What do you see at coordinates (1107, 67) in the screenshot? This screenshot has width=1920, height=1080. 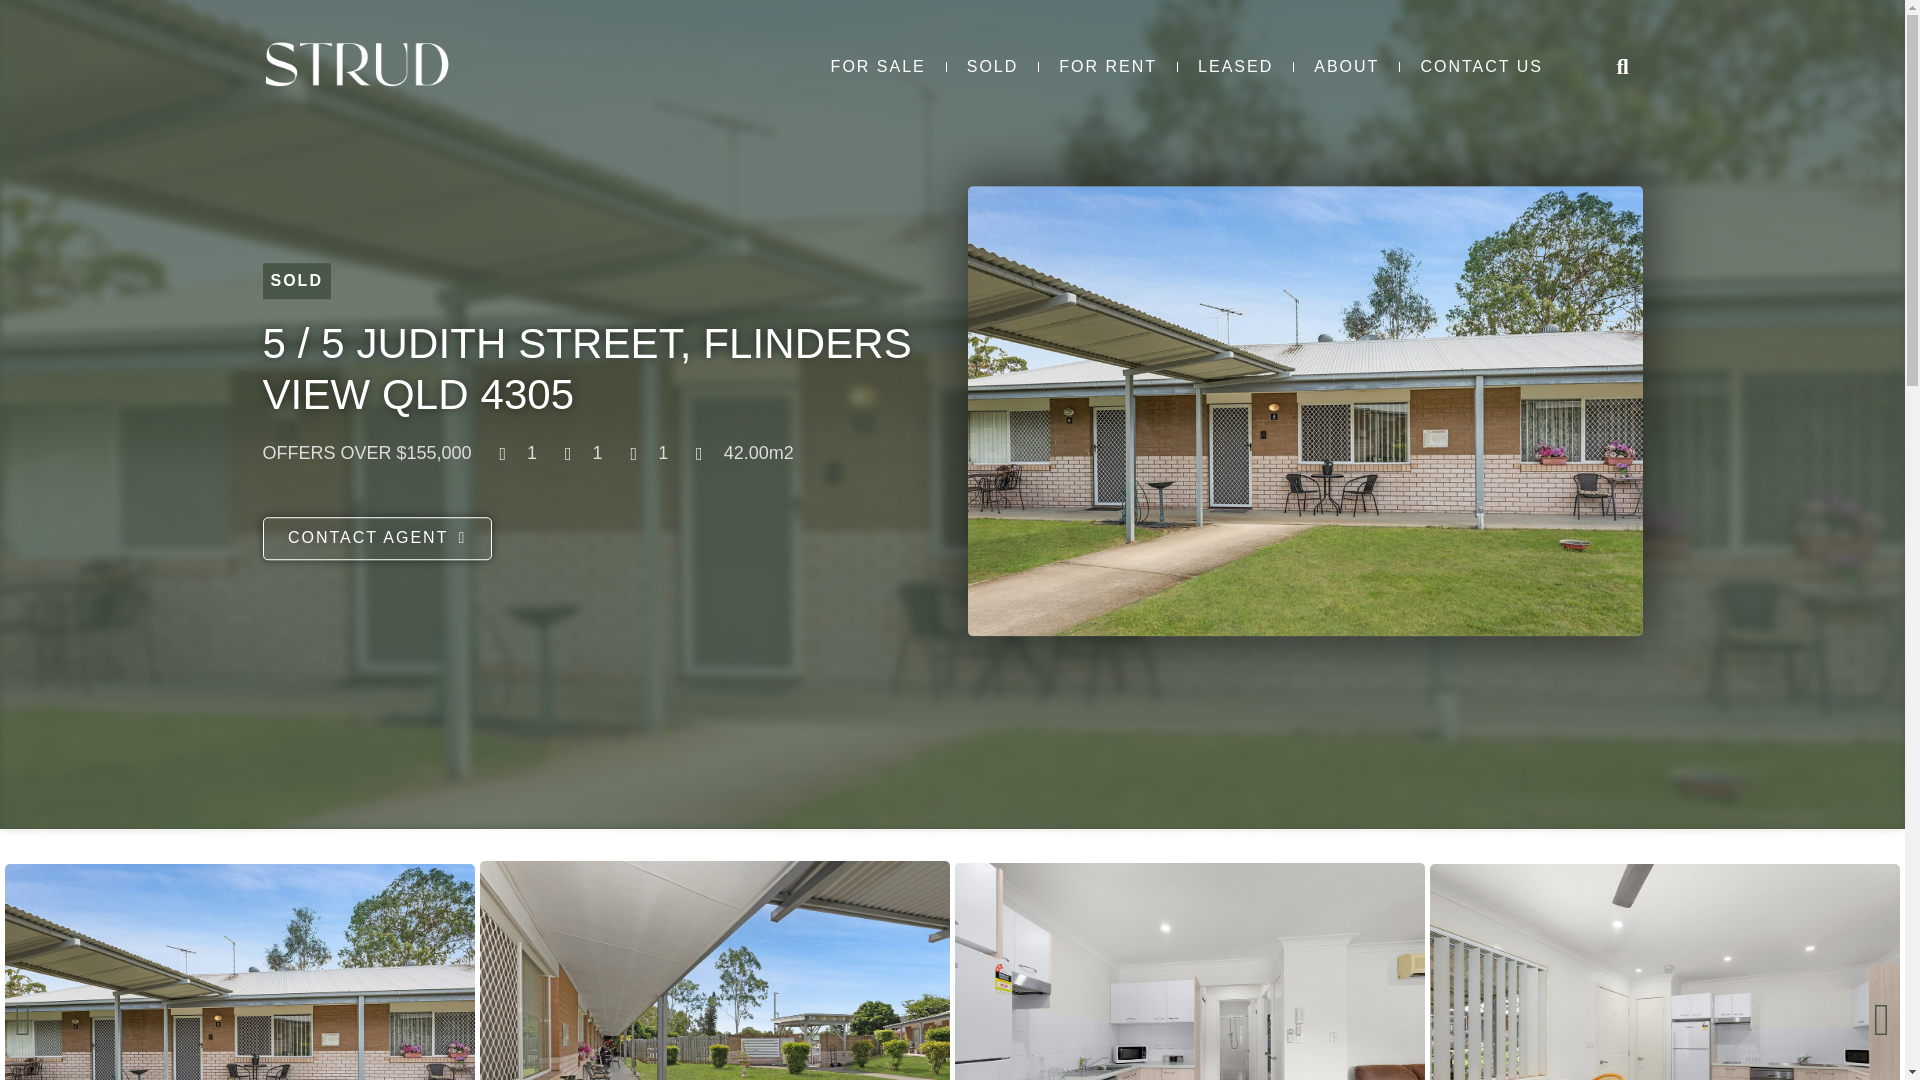 I see `FOR RENT` at bounding box center [1107, 67].